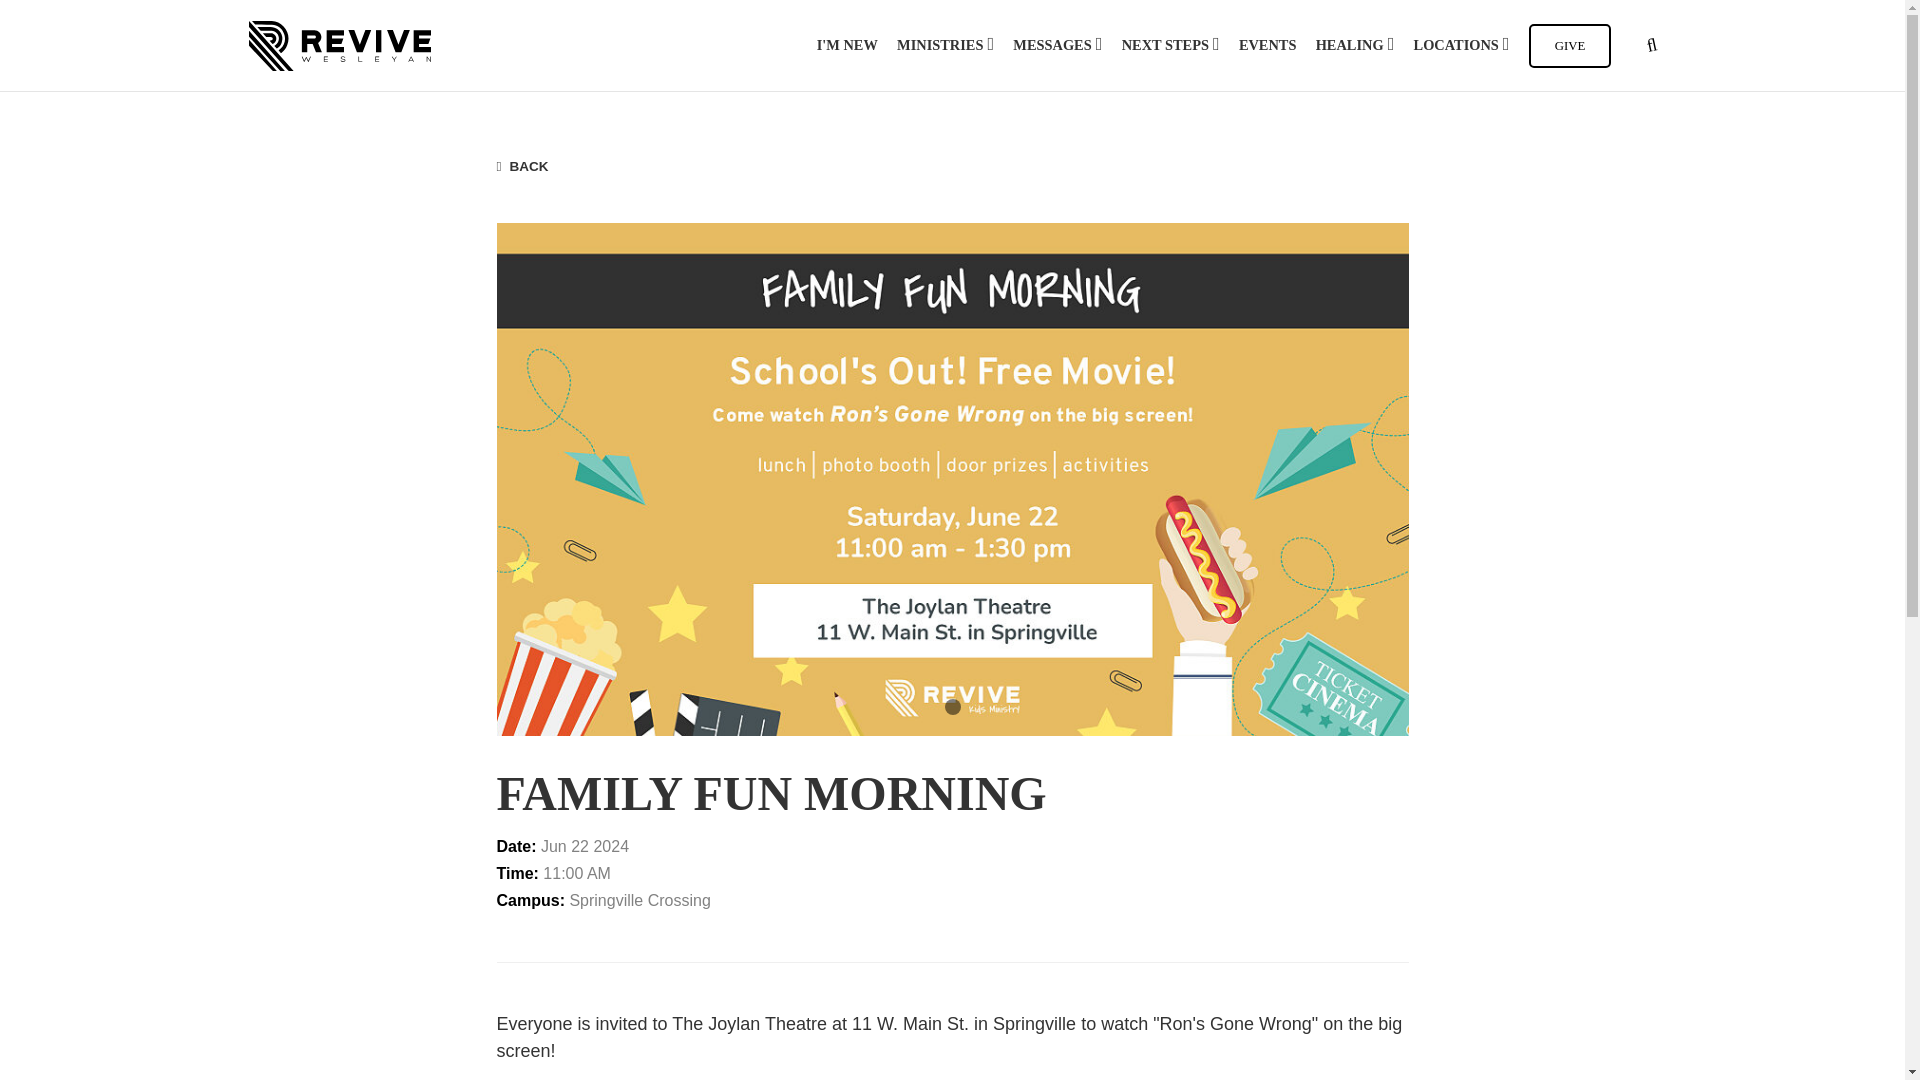 This screenshot has height=1080, width=1920. Describe the element at coordinates (1058, 46) in the screenshot. I see `MESSAGES` at that location.